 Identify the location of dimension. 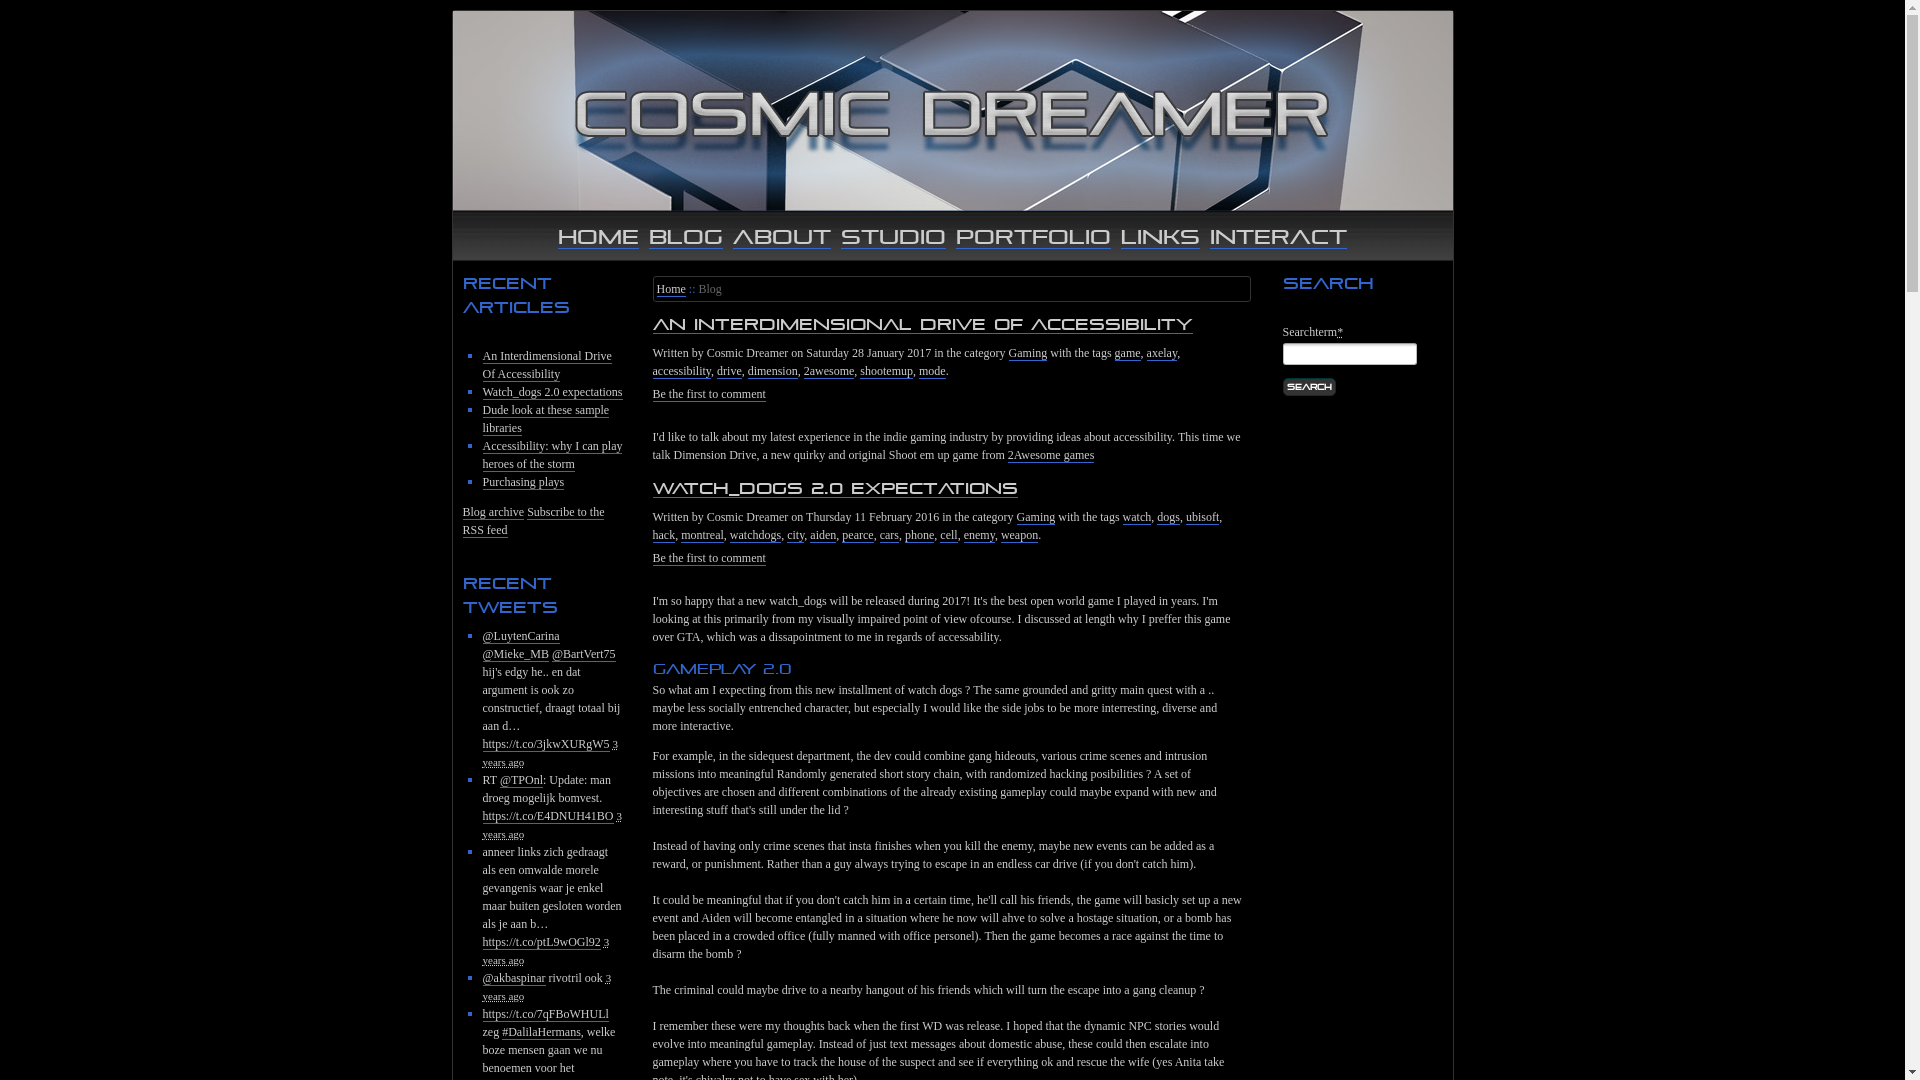
(773, 372).